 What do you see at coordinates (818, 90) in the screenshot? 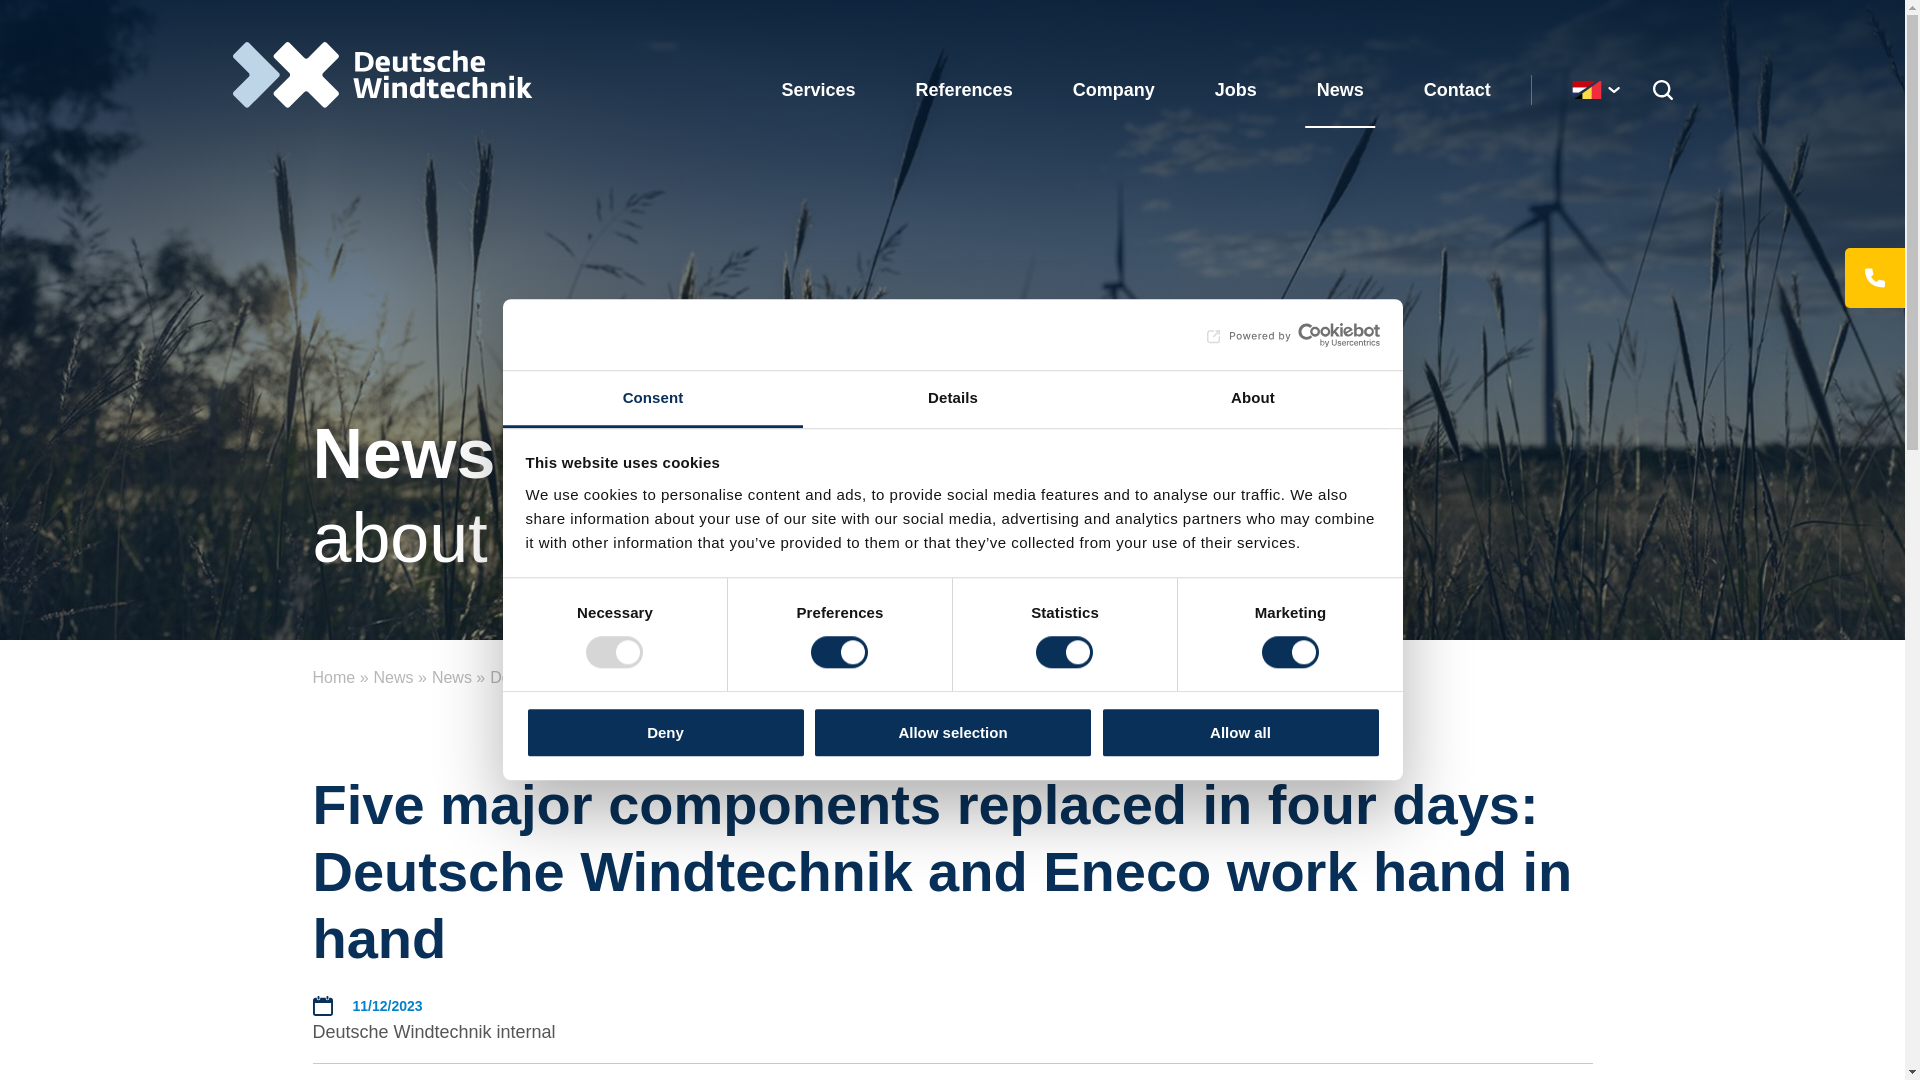
I see `Services` at bounding box center [818, 90].